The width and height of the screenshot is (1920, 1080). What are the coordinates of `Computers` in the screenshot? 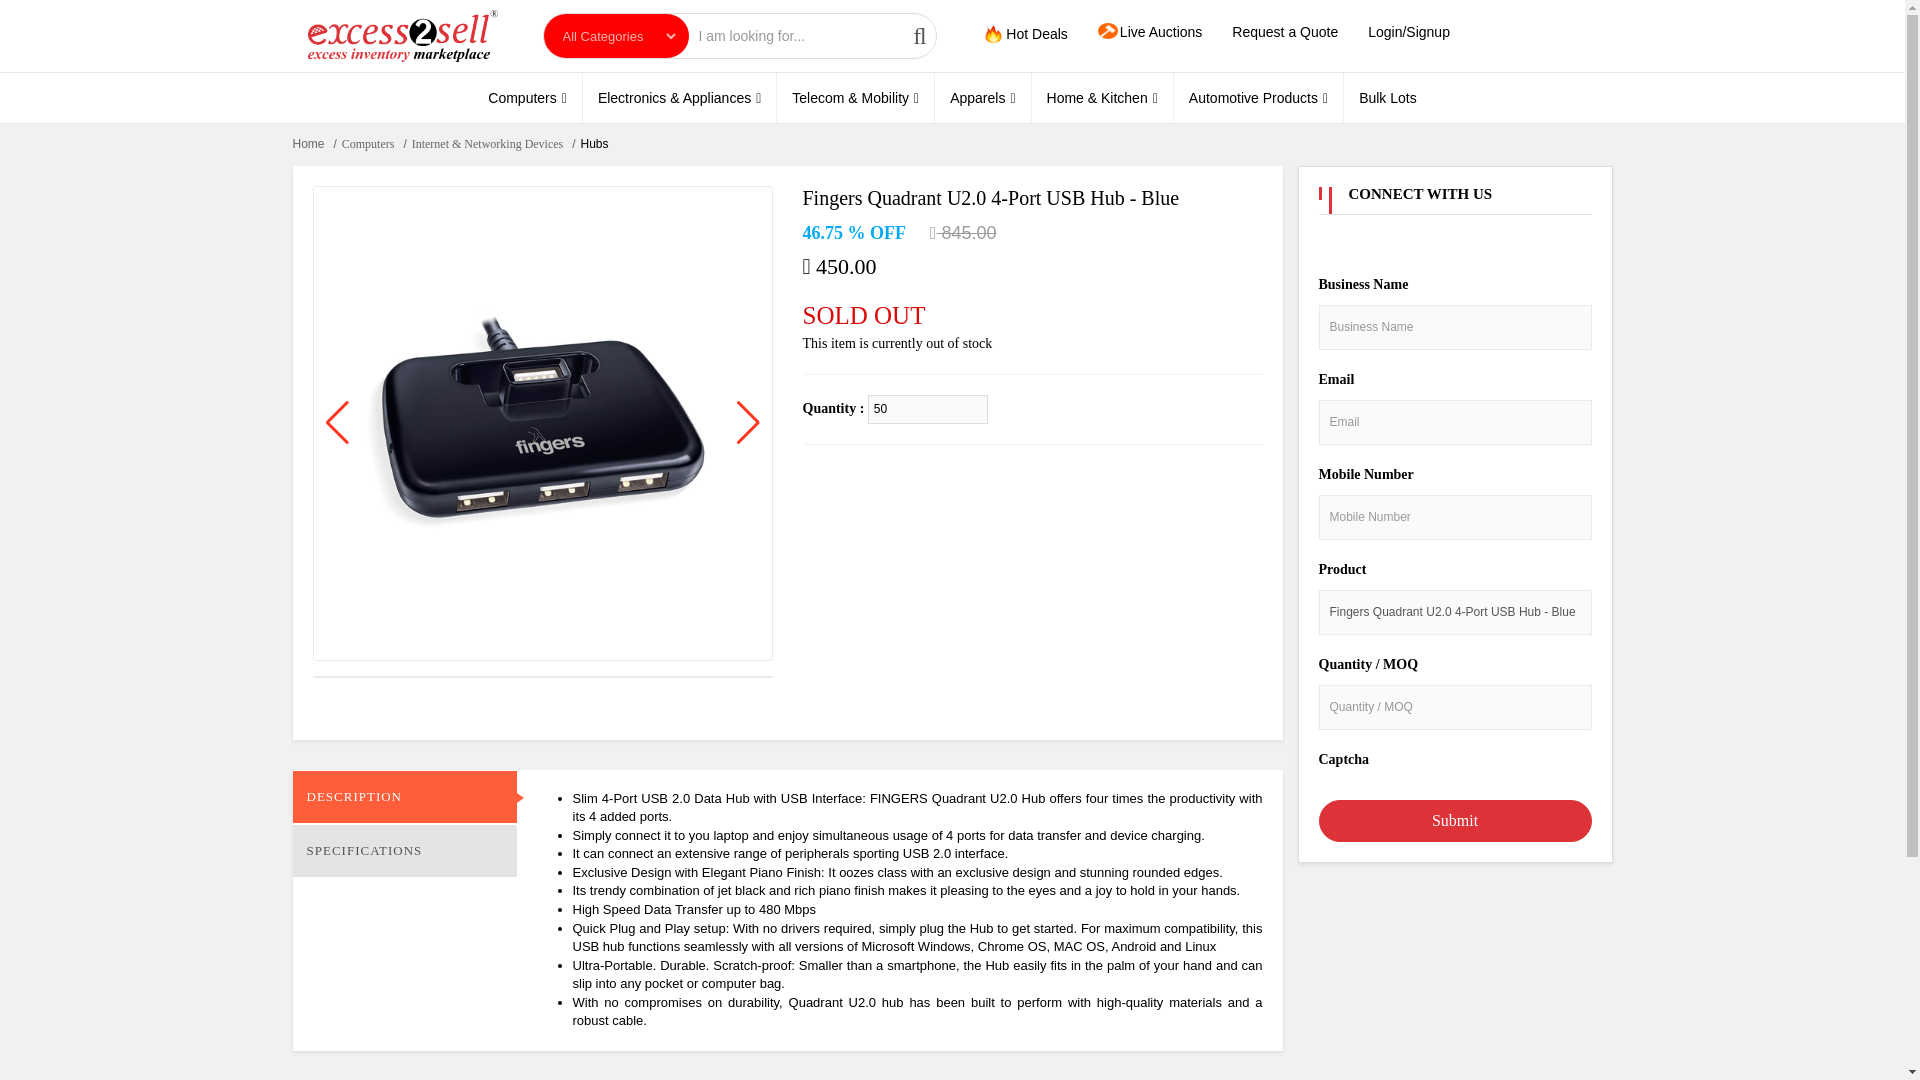 It's located at (526, 98).